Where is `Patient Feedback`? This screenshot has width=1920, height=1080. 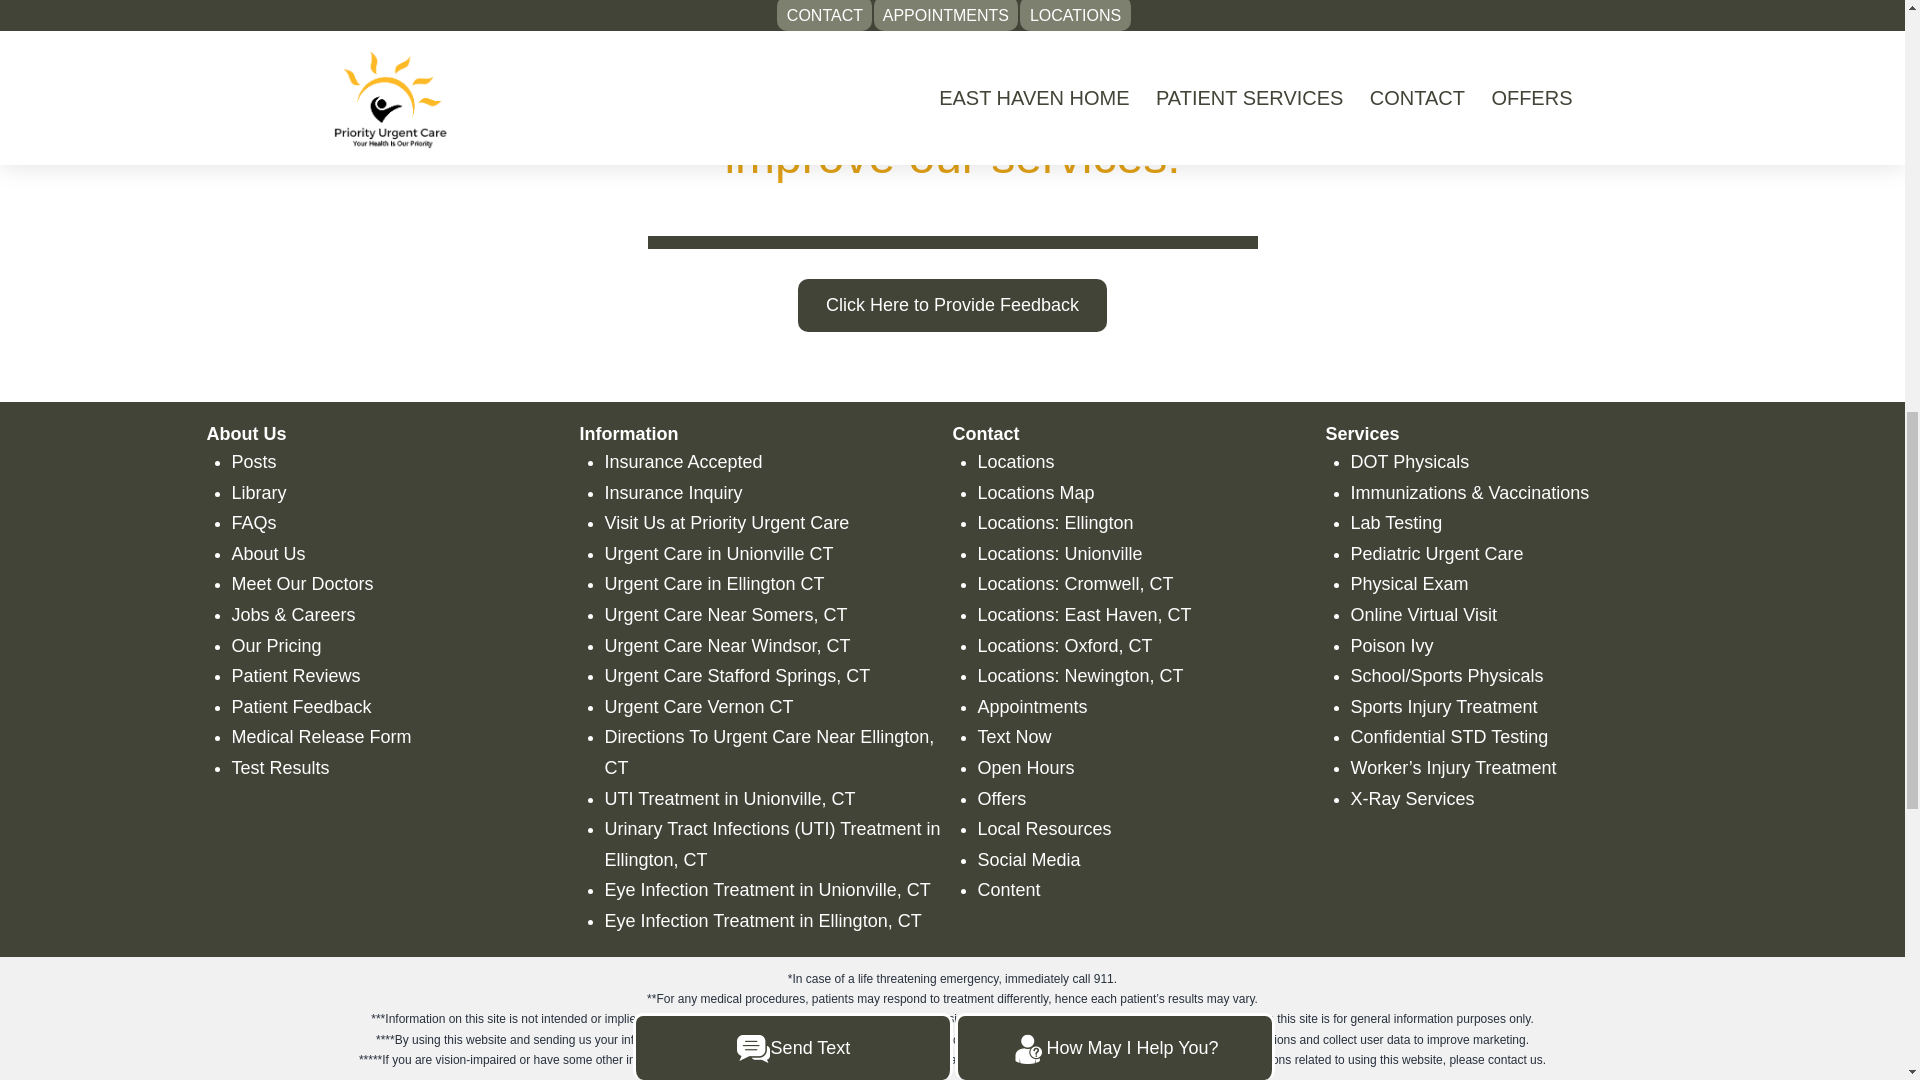 Patient Feedback is located at coordinates (302, 706).